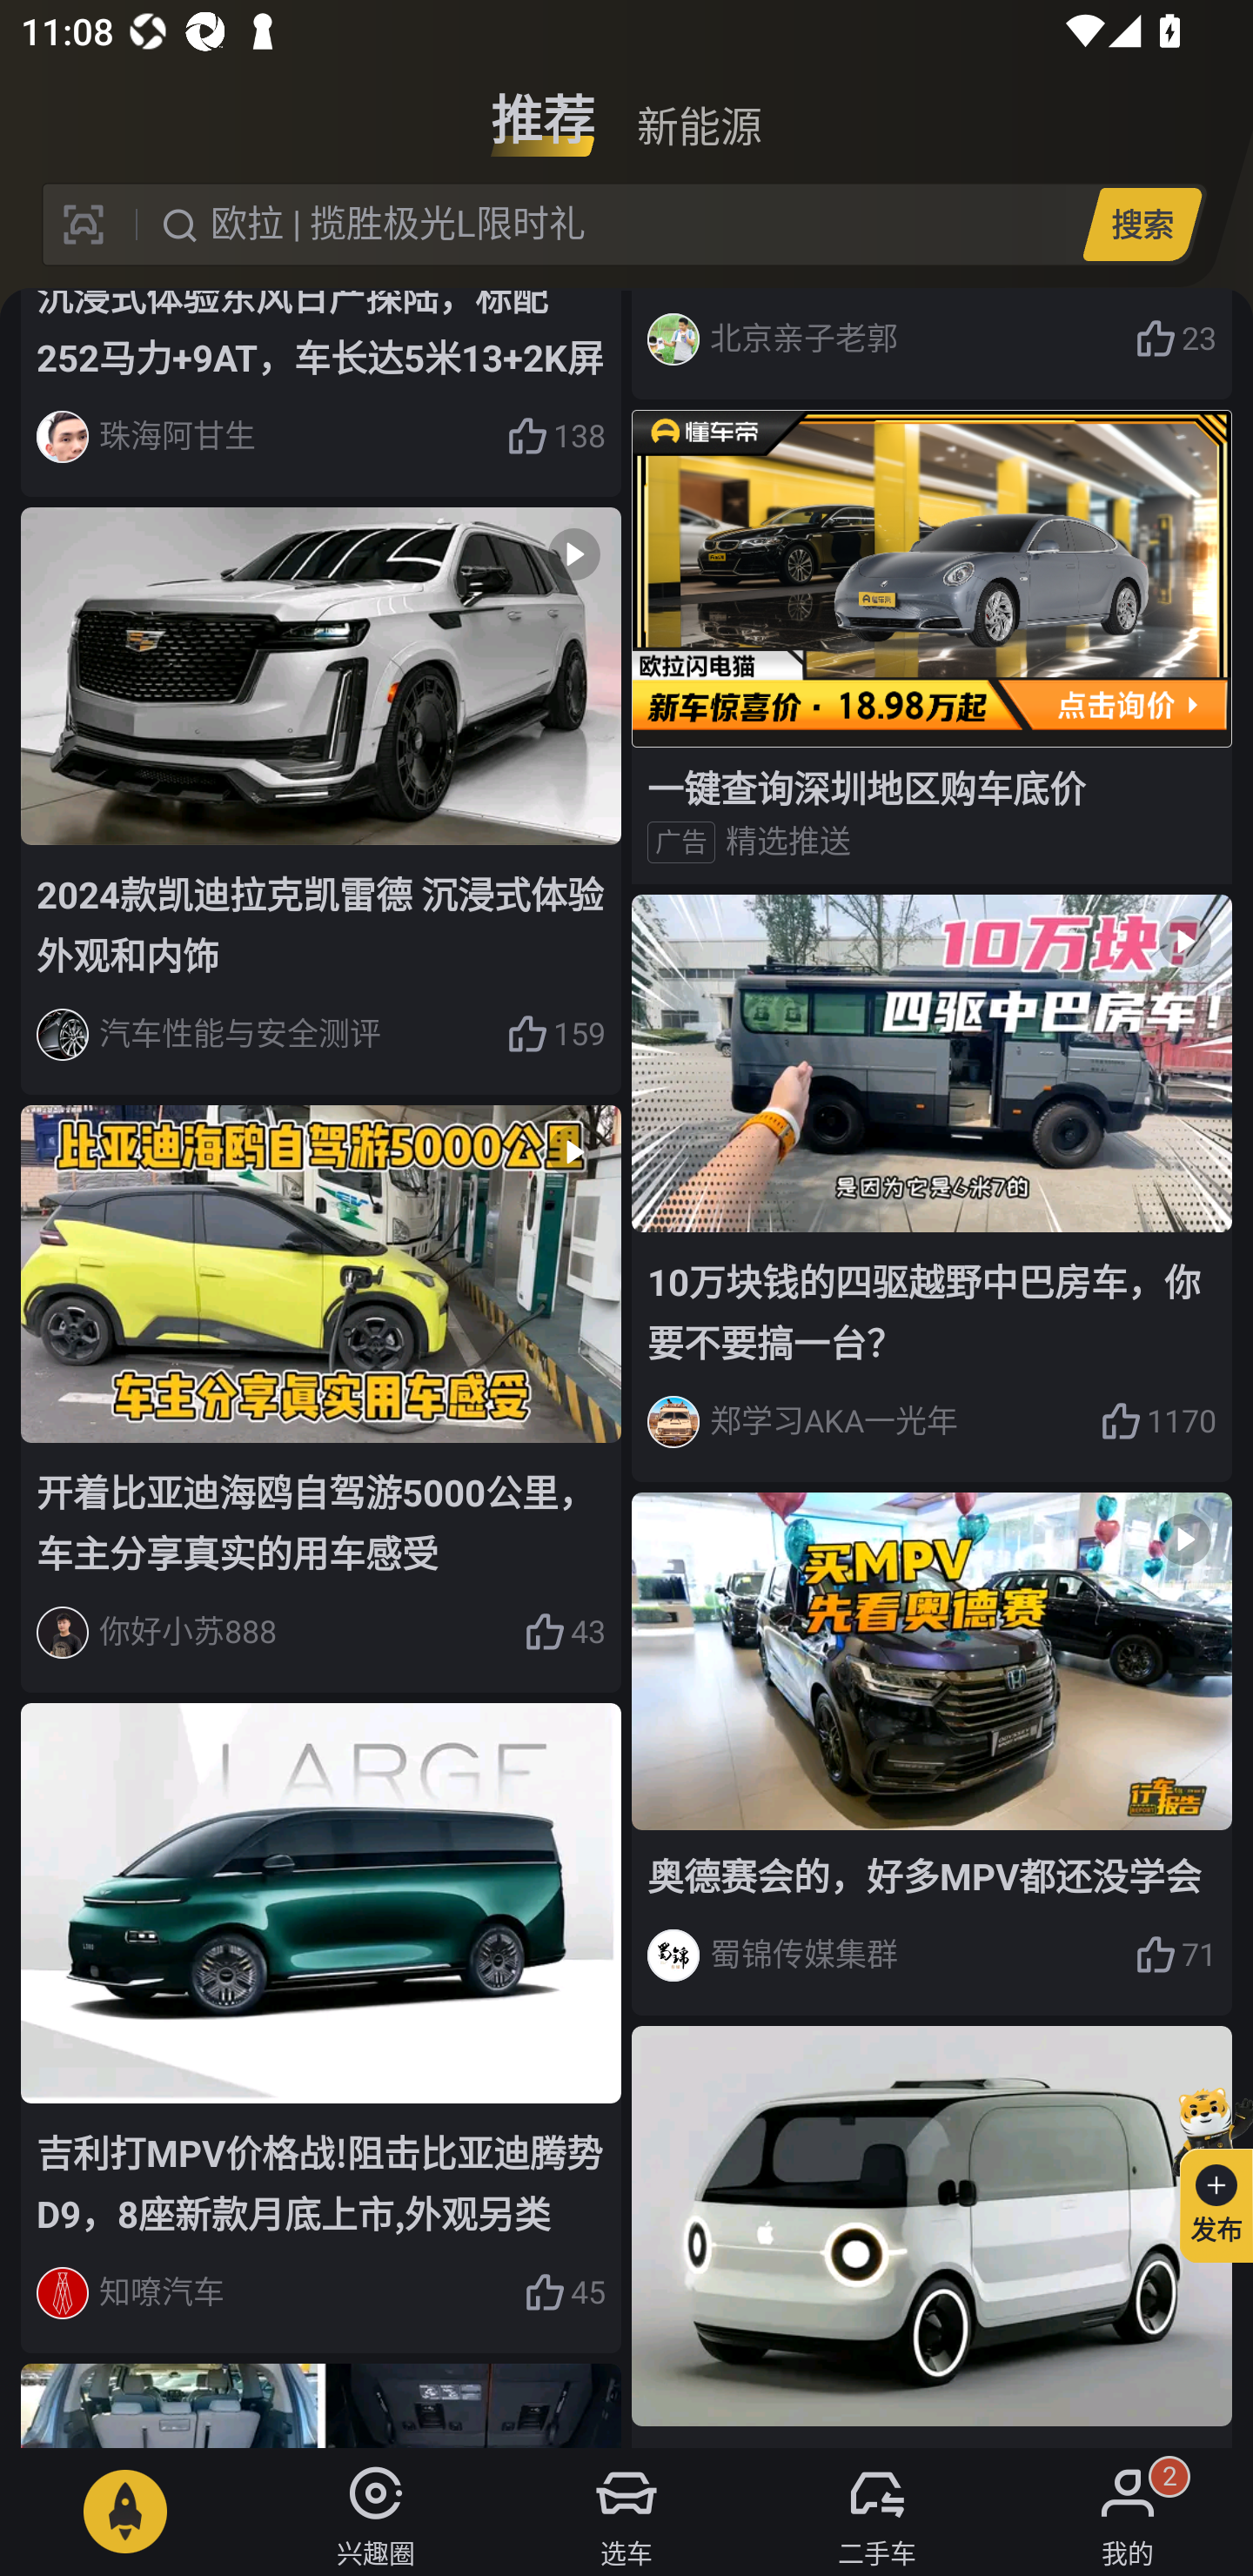  I want to click on  二手车, so click(877, 2512).